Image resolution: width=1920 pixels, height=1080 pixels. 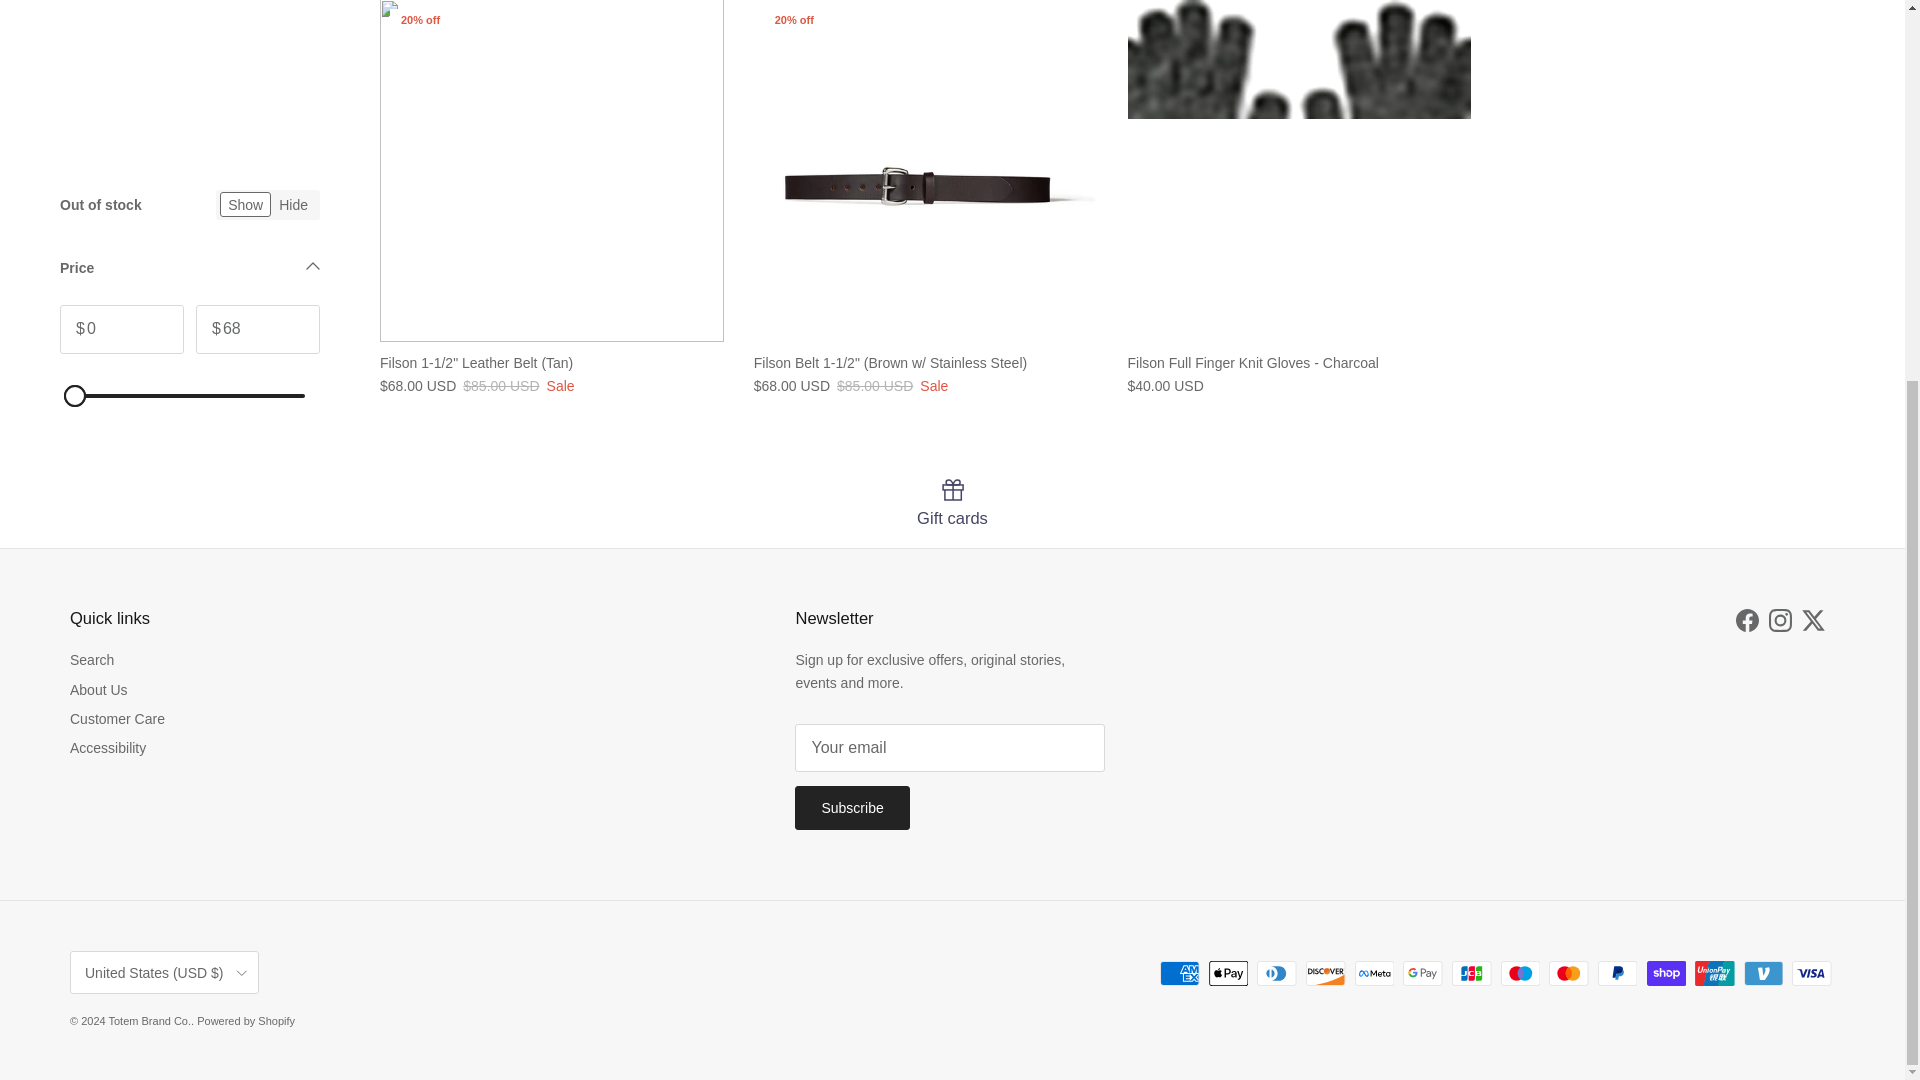 What do you see at coordinates (1780, 620) in the screenshot?
I see `Totem Brand Co. on Instagram` at bounding box center [1780, 620].